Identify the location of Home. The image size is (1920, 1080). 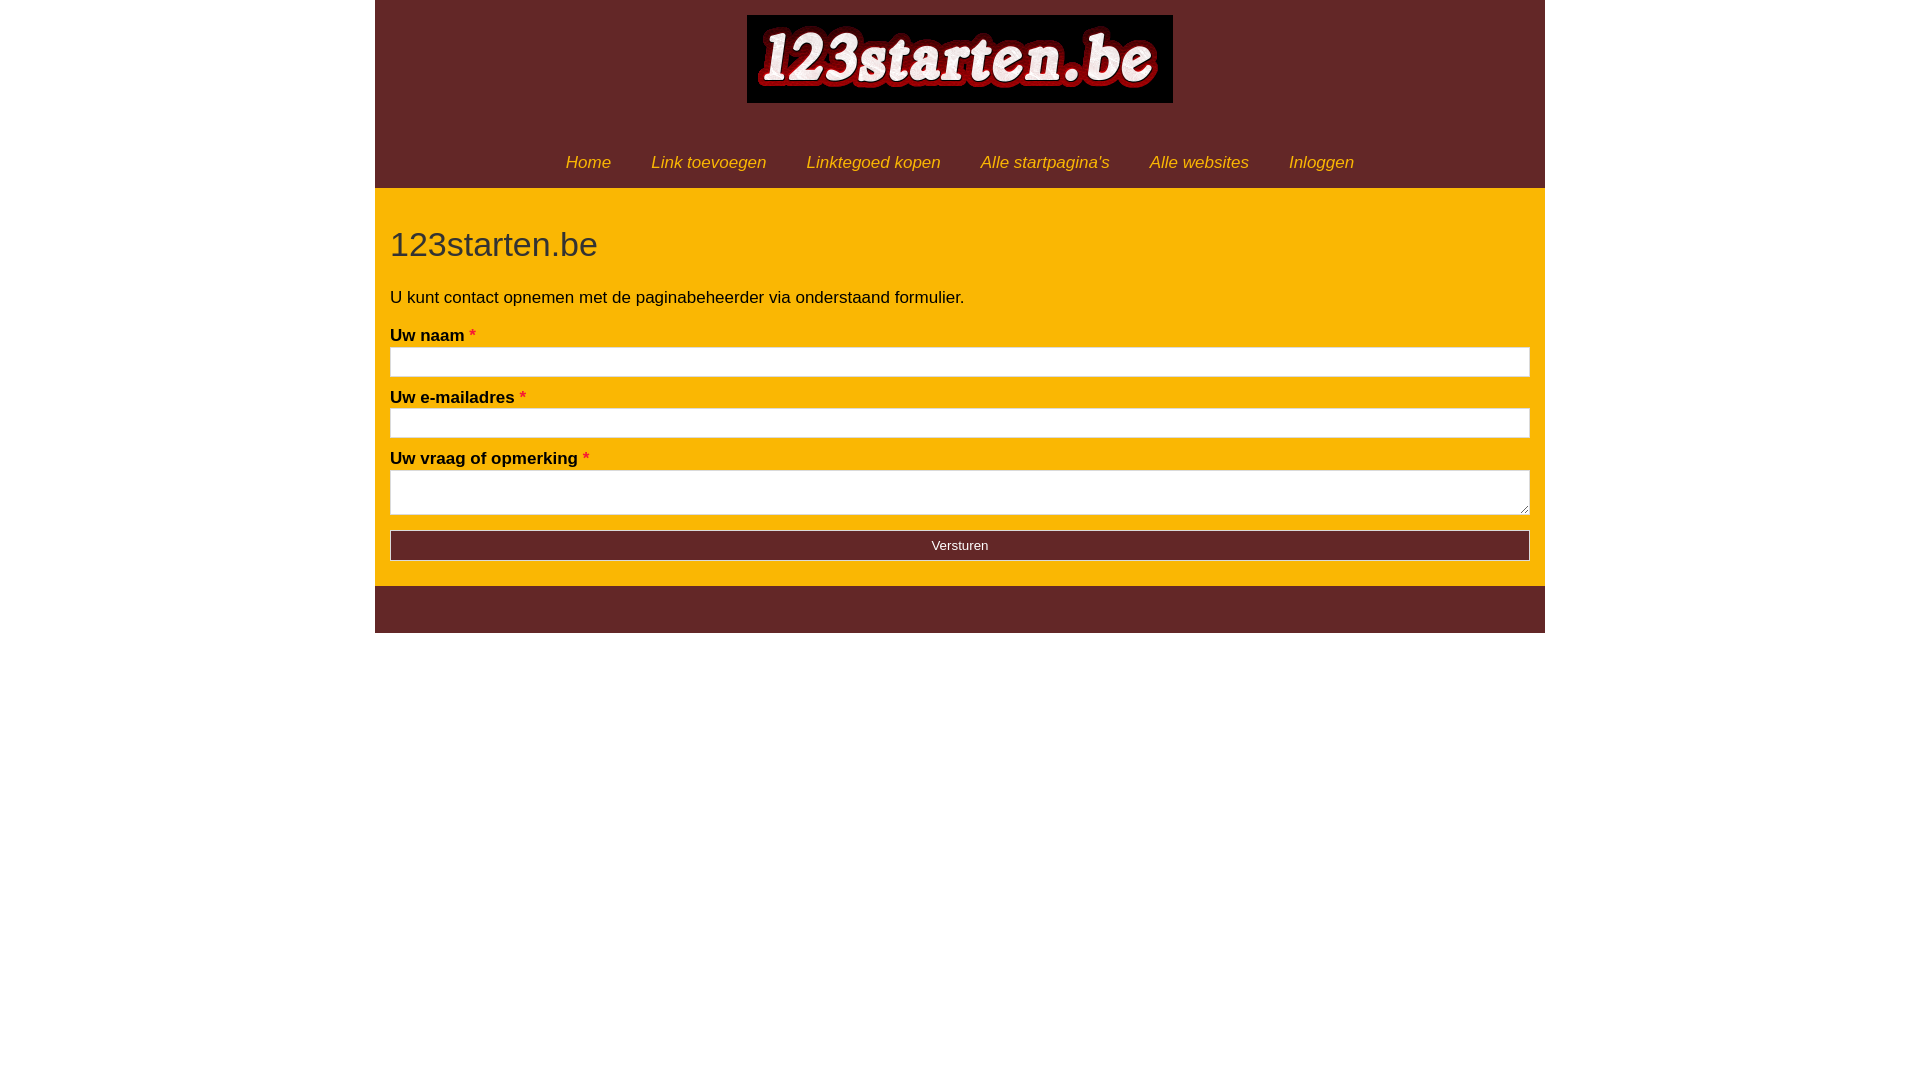
(588, 162).